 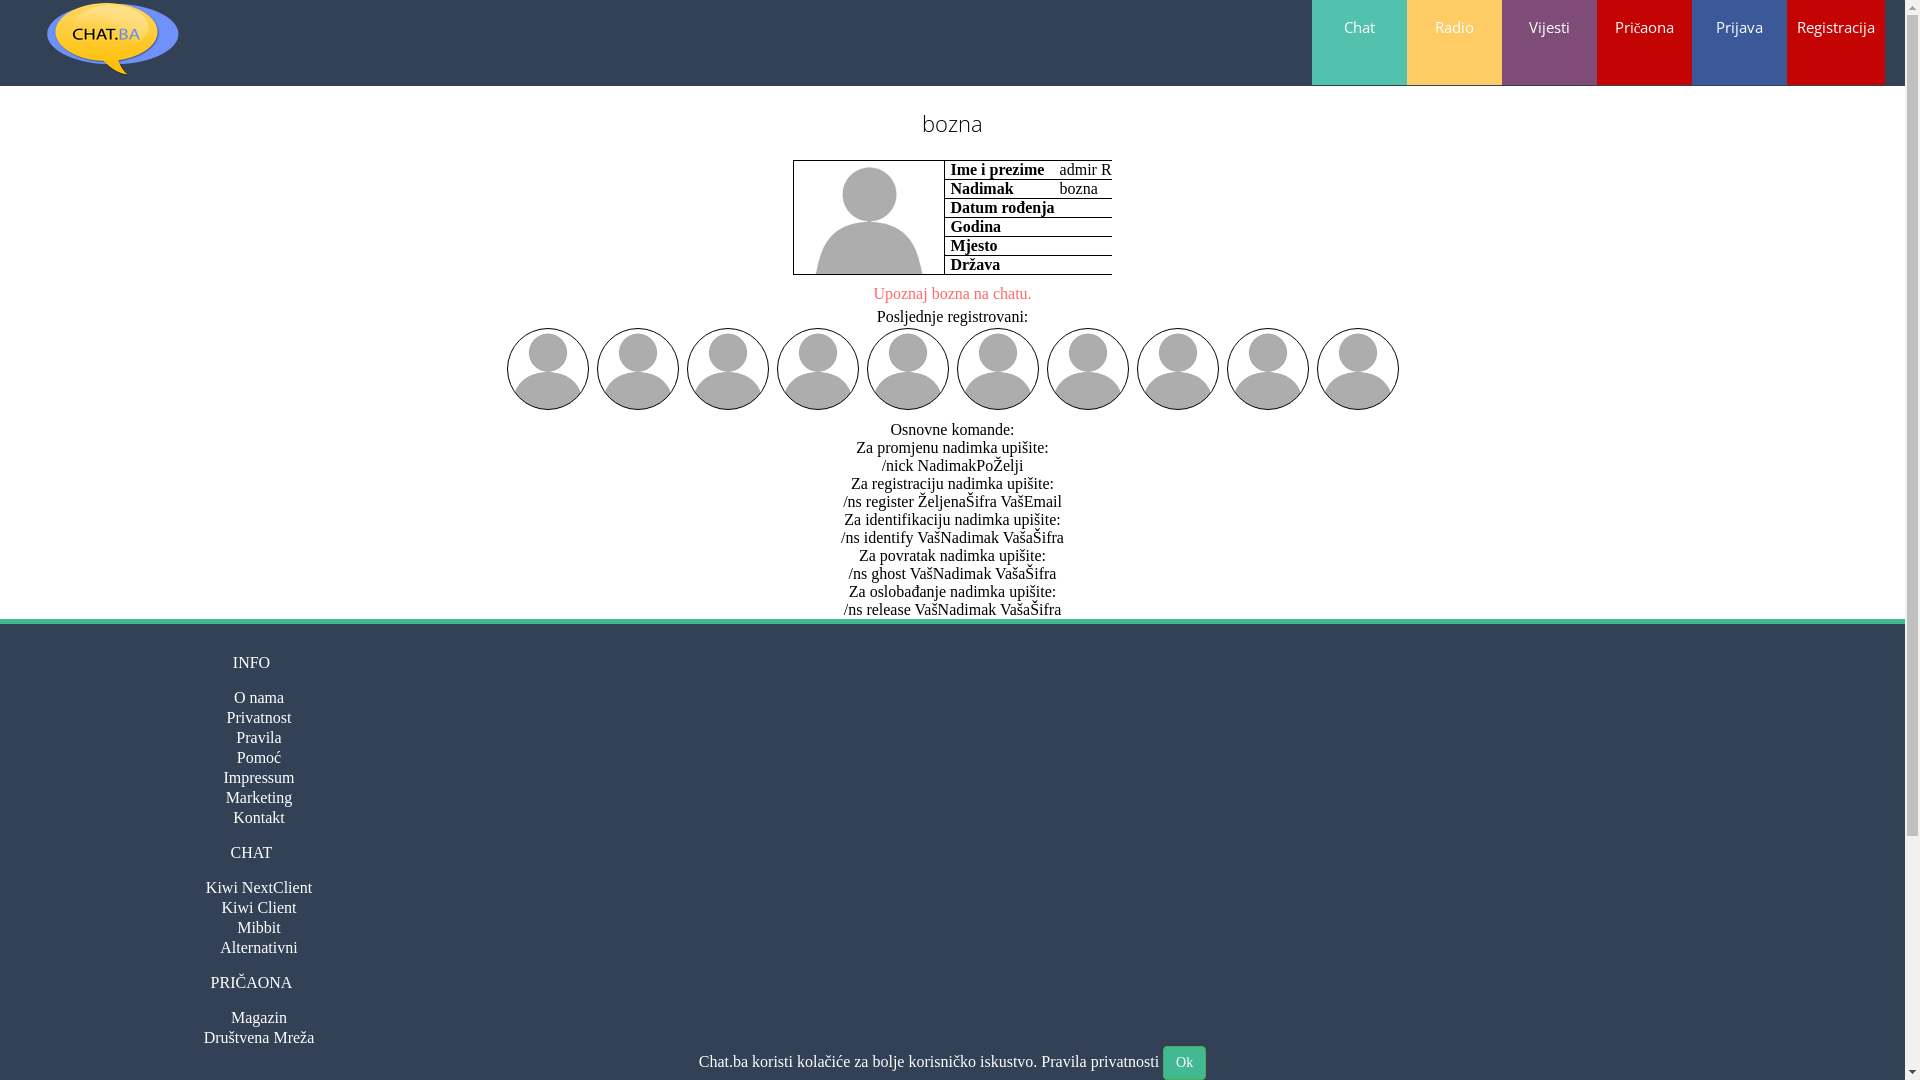 I want to click on Kiwi Client, so click(x=258, y=908).